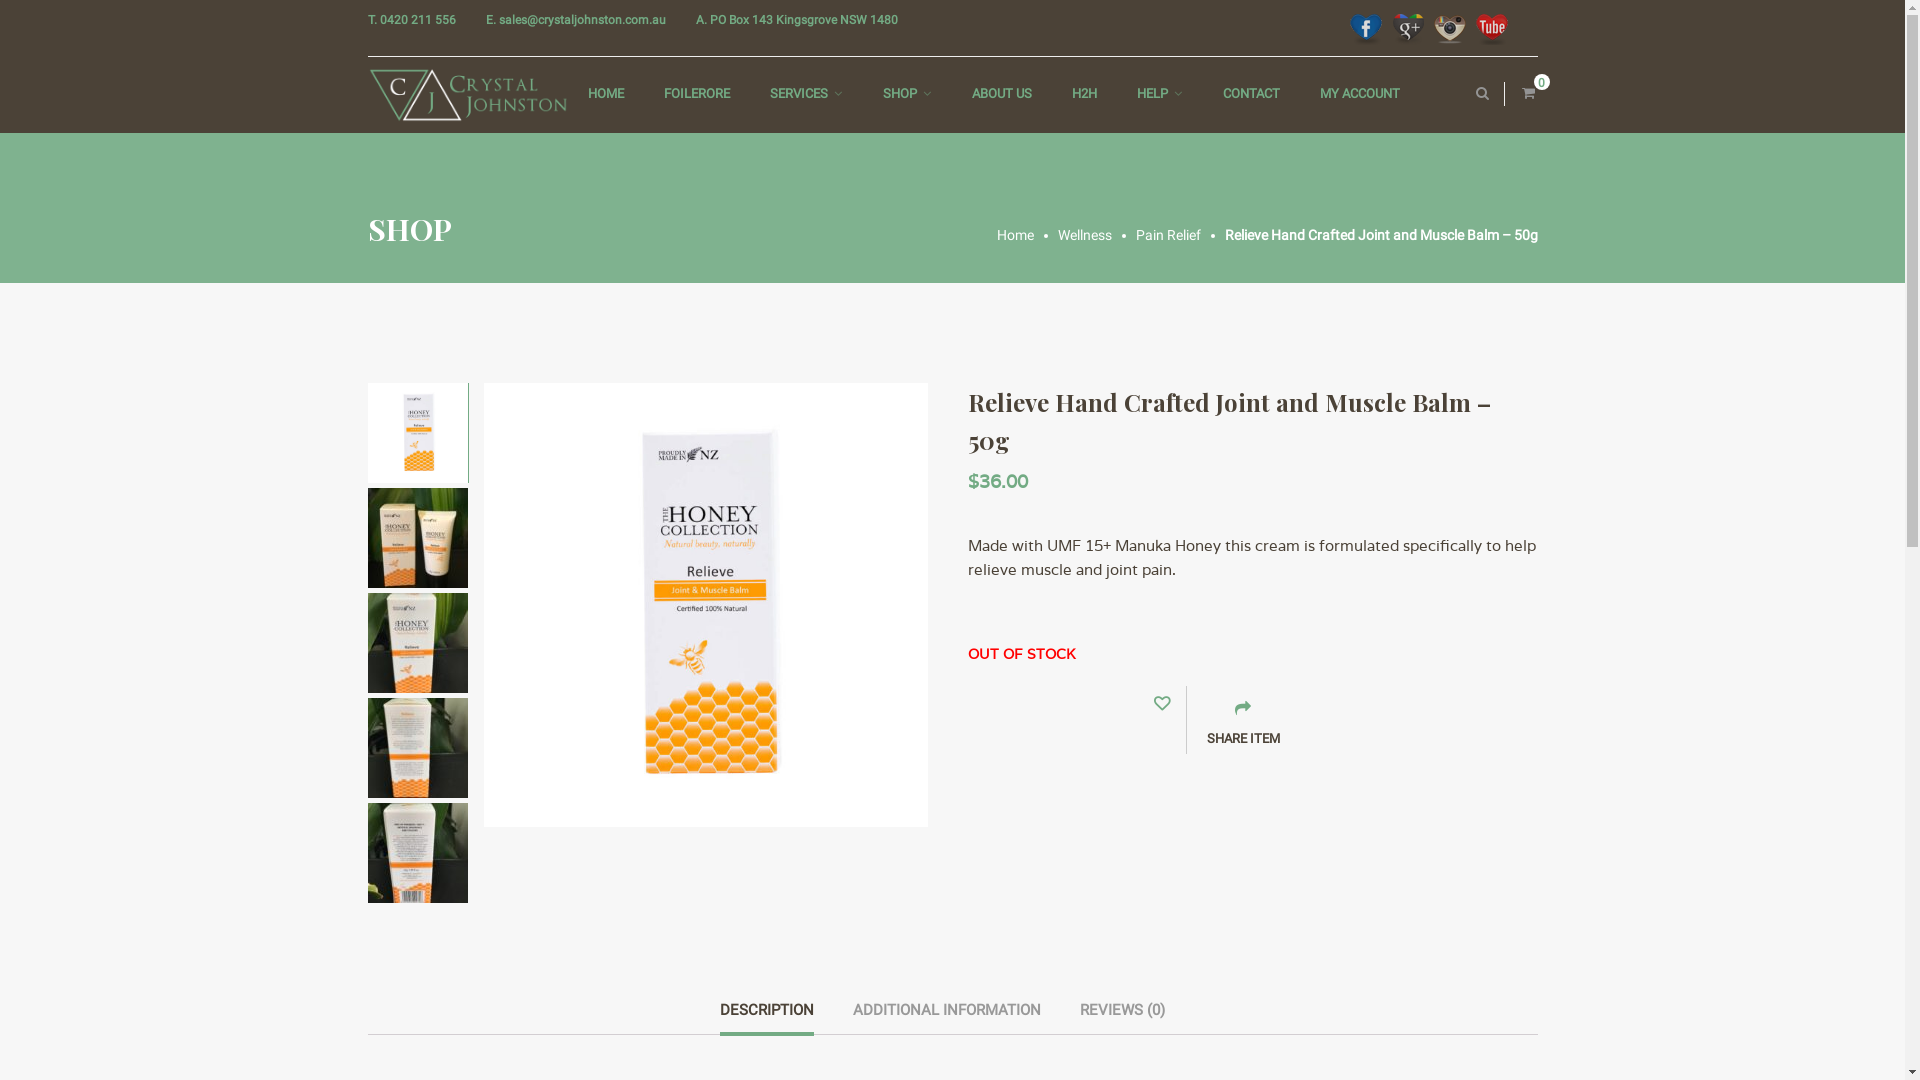 Image resolution: width=1920 pixels, height=1080 pixels. Describe the element at coordinates (468, 95) in the screenshot. I see `Crystal Johnston - Slave to Hair Free to Care` at that location.